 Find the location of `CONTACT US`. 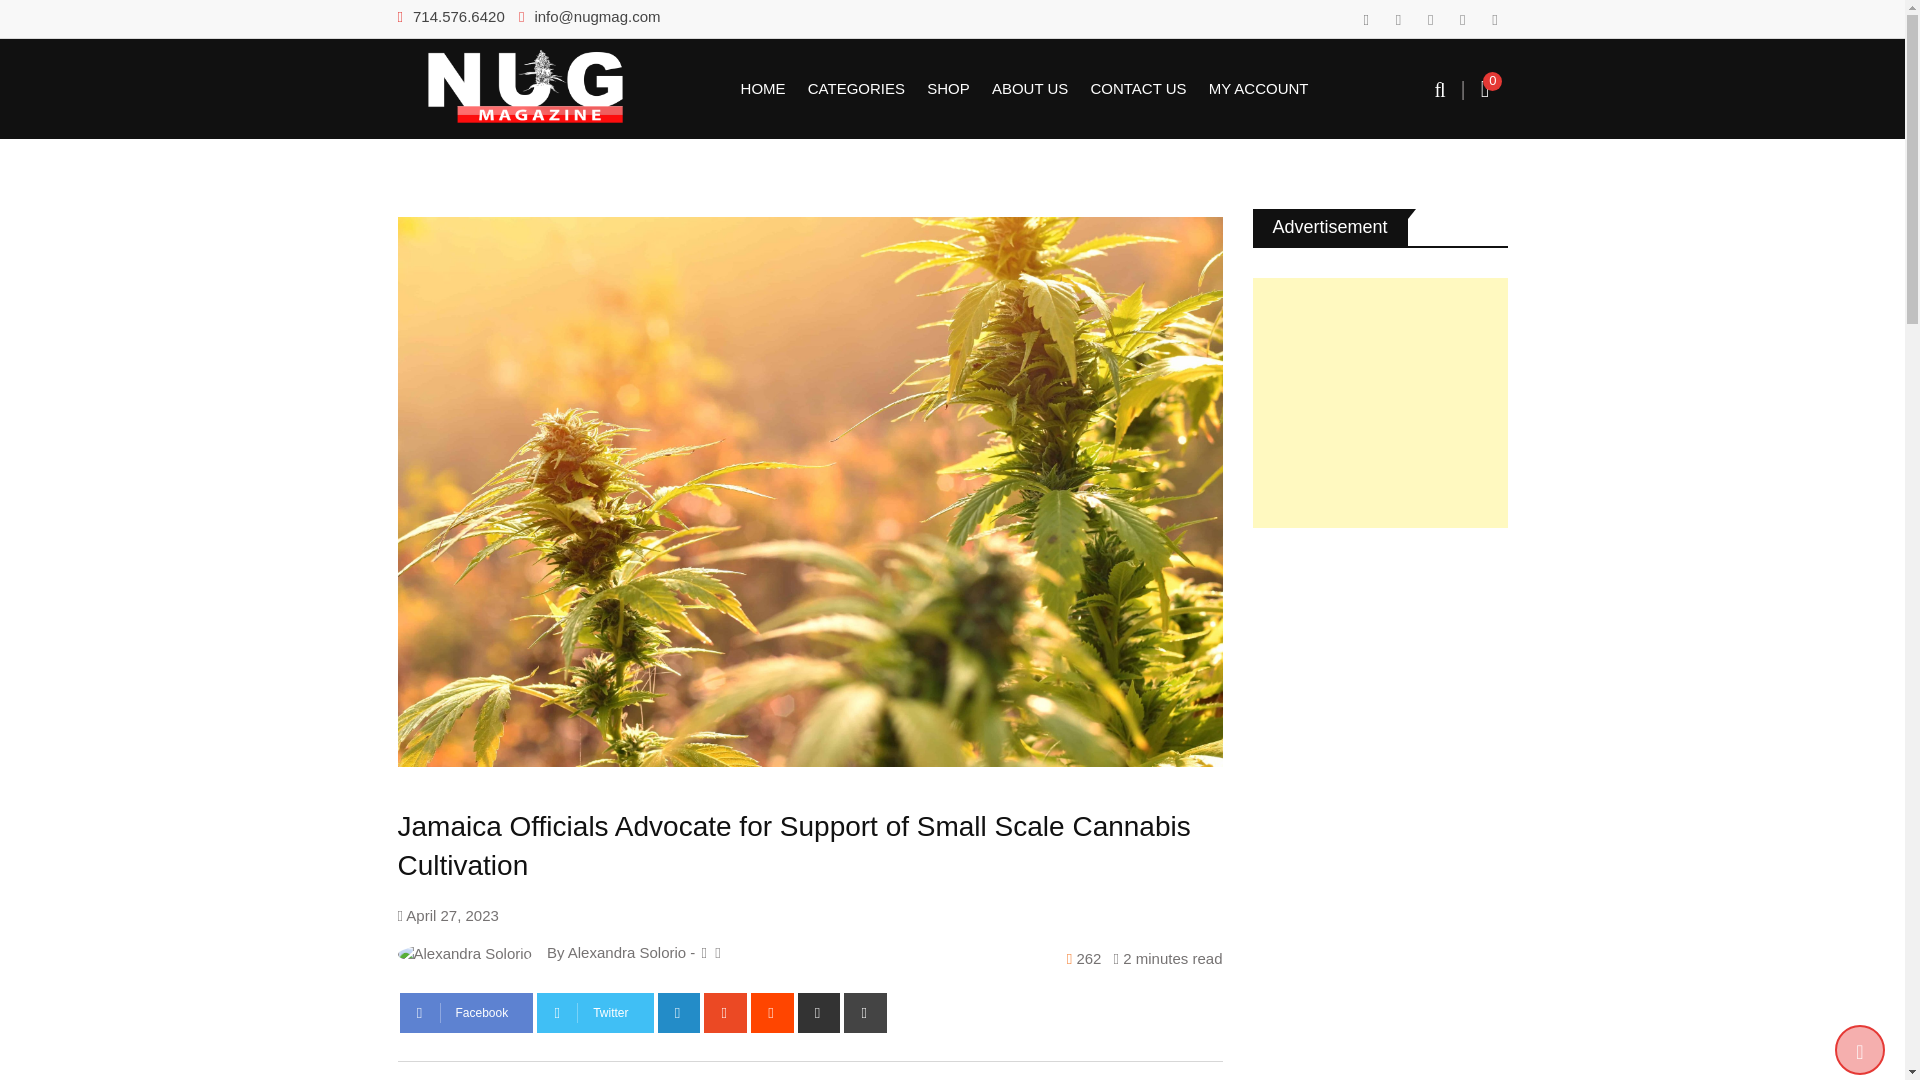

CONTACT US is located at coordinates (1137, 88).